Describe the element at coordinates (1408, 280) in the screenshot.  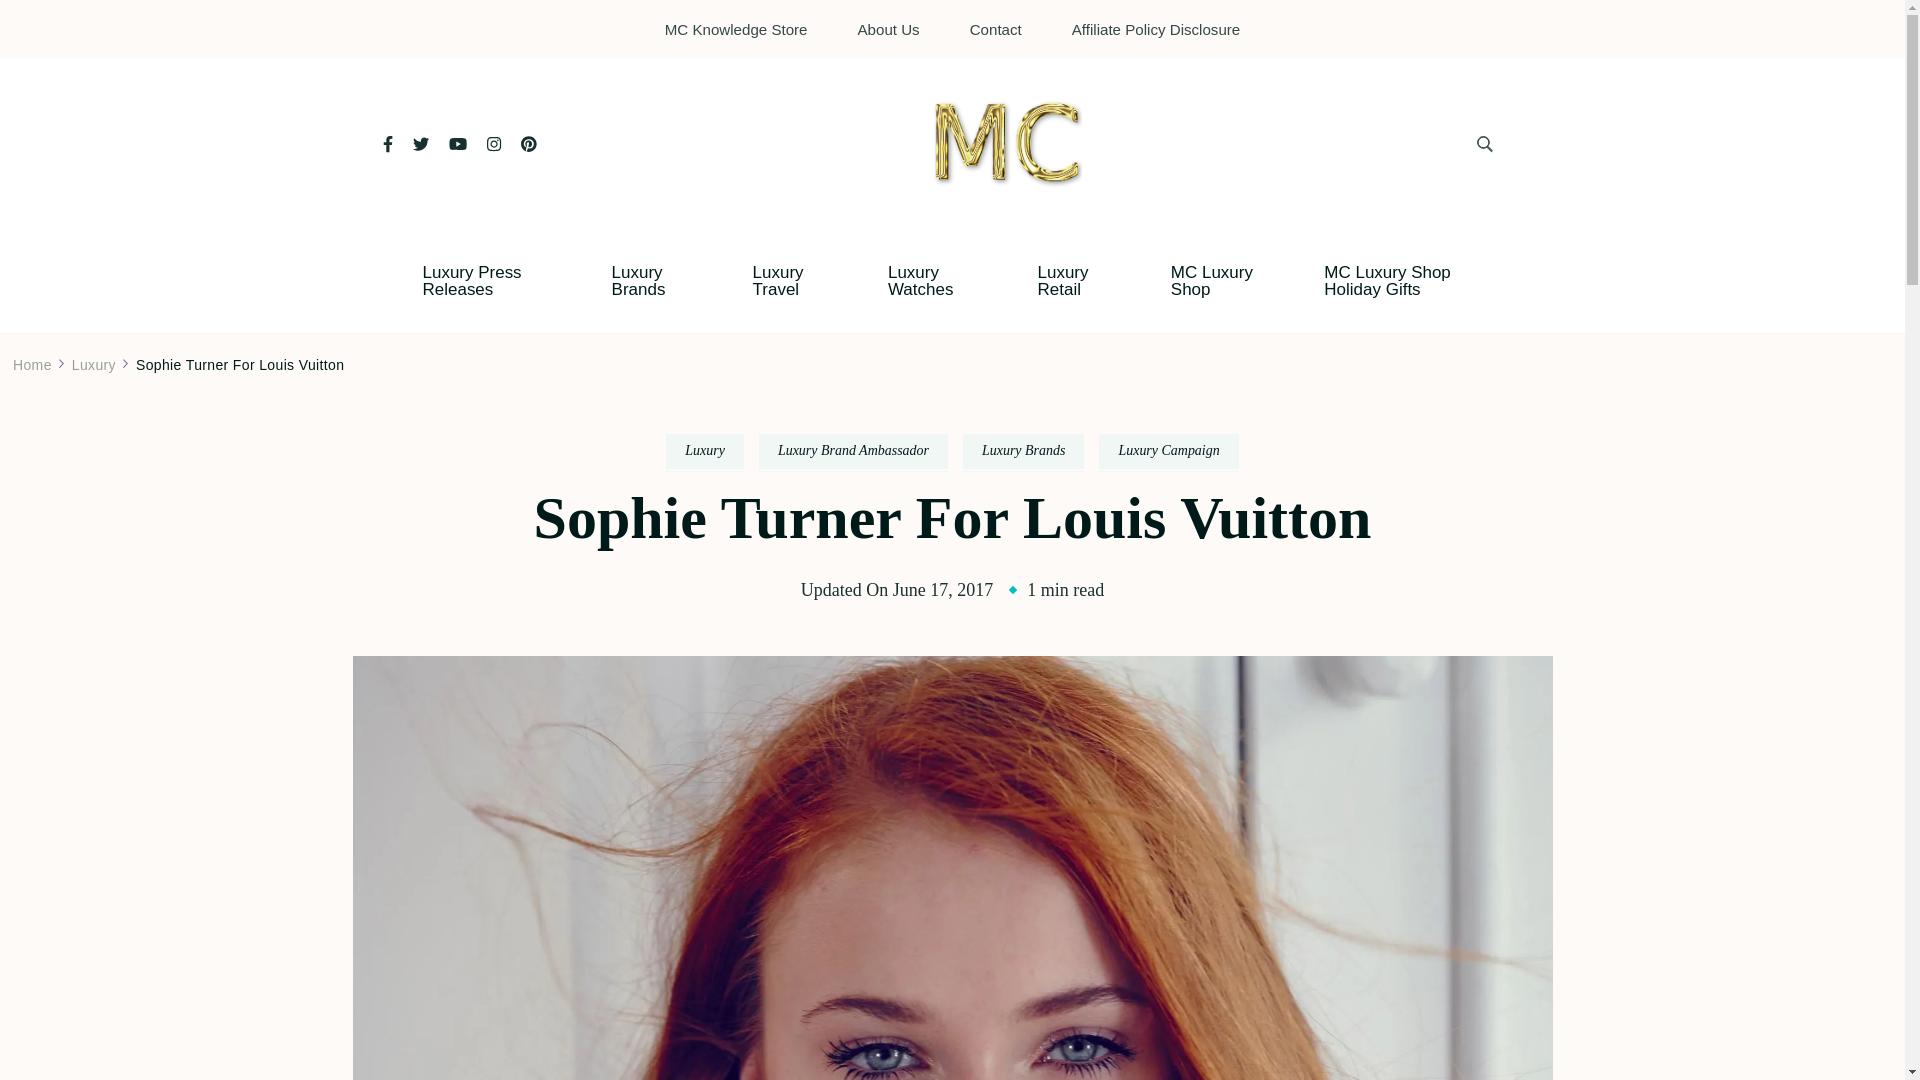
I see `MC Luxury Shop Holiday Gifts` at that location.